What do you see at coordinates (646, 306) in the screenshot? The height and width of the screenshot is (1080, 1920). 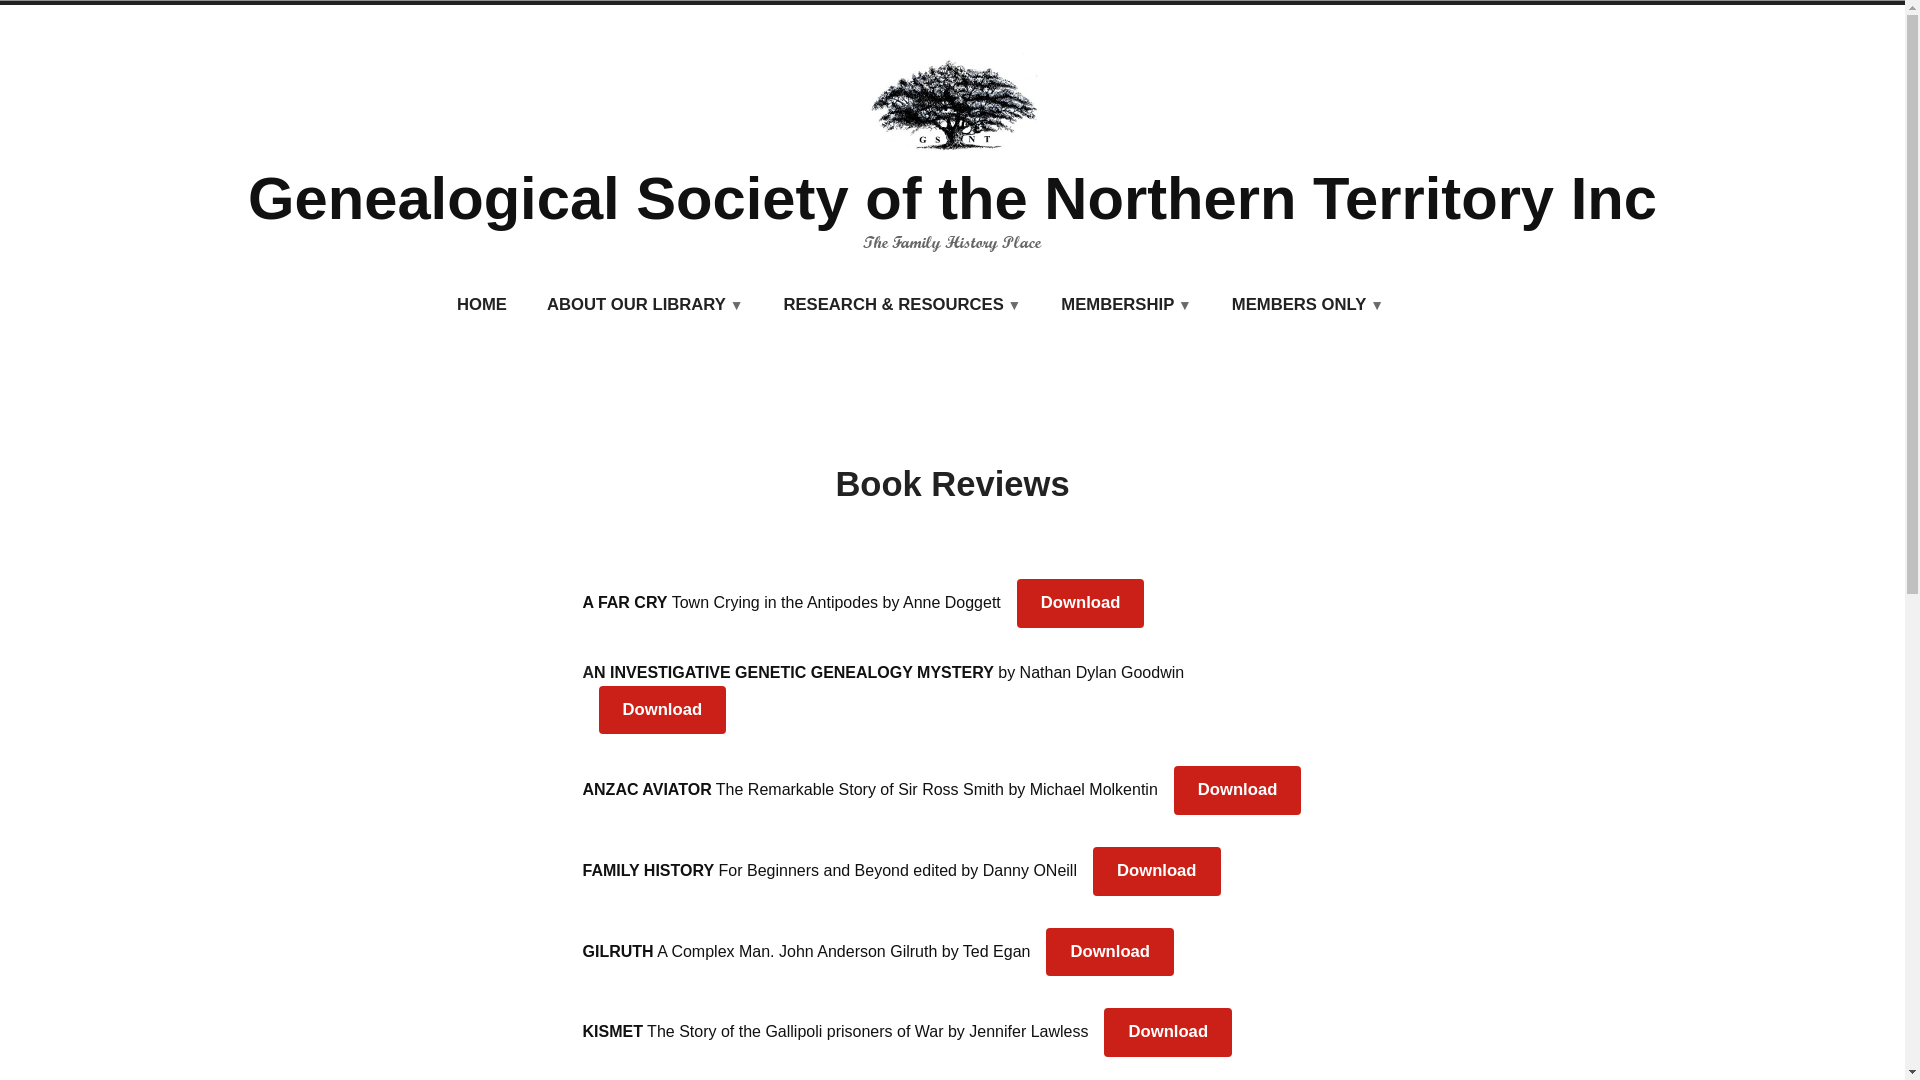 I see `ABOUT OUR LIBRARY` at bounding box center [646, 306].